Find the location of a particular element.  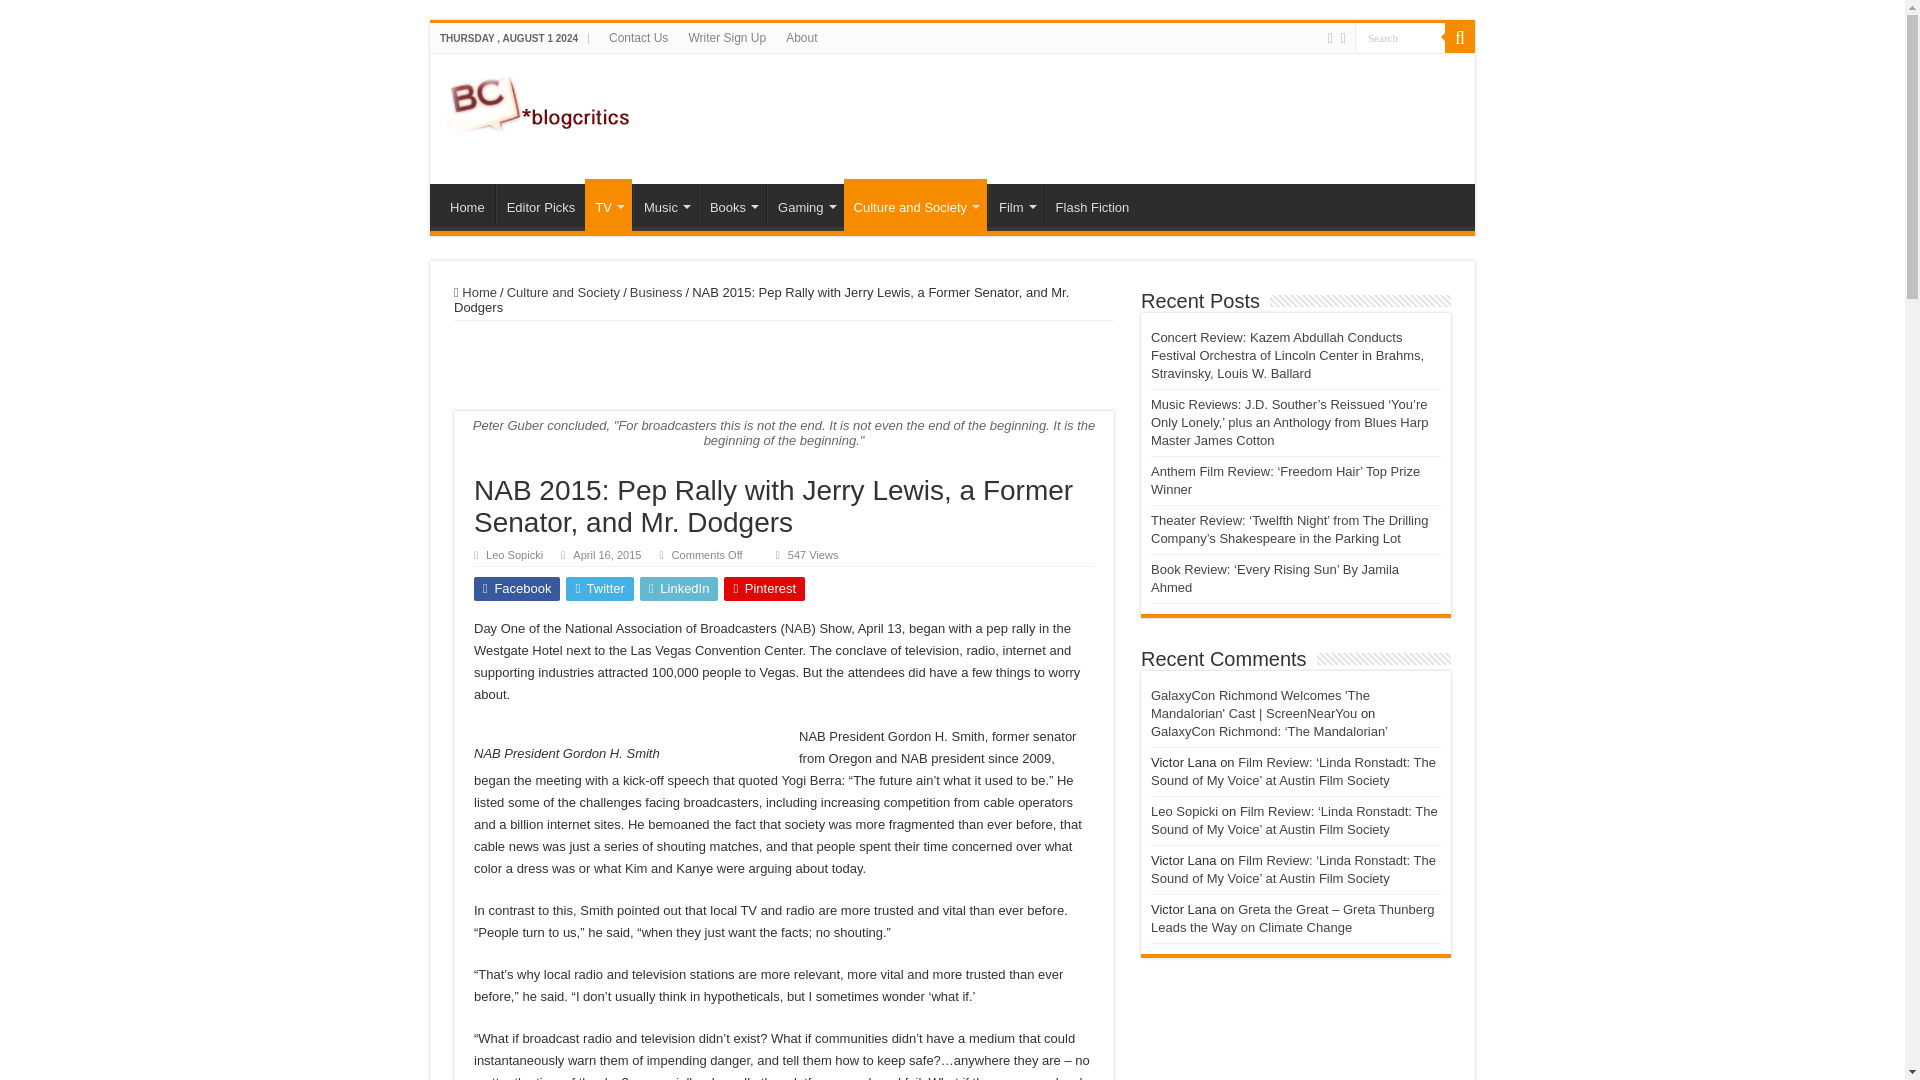

Blogcritics is located at coordinates (540, 100).